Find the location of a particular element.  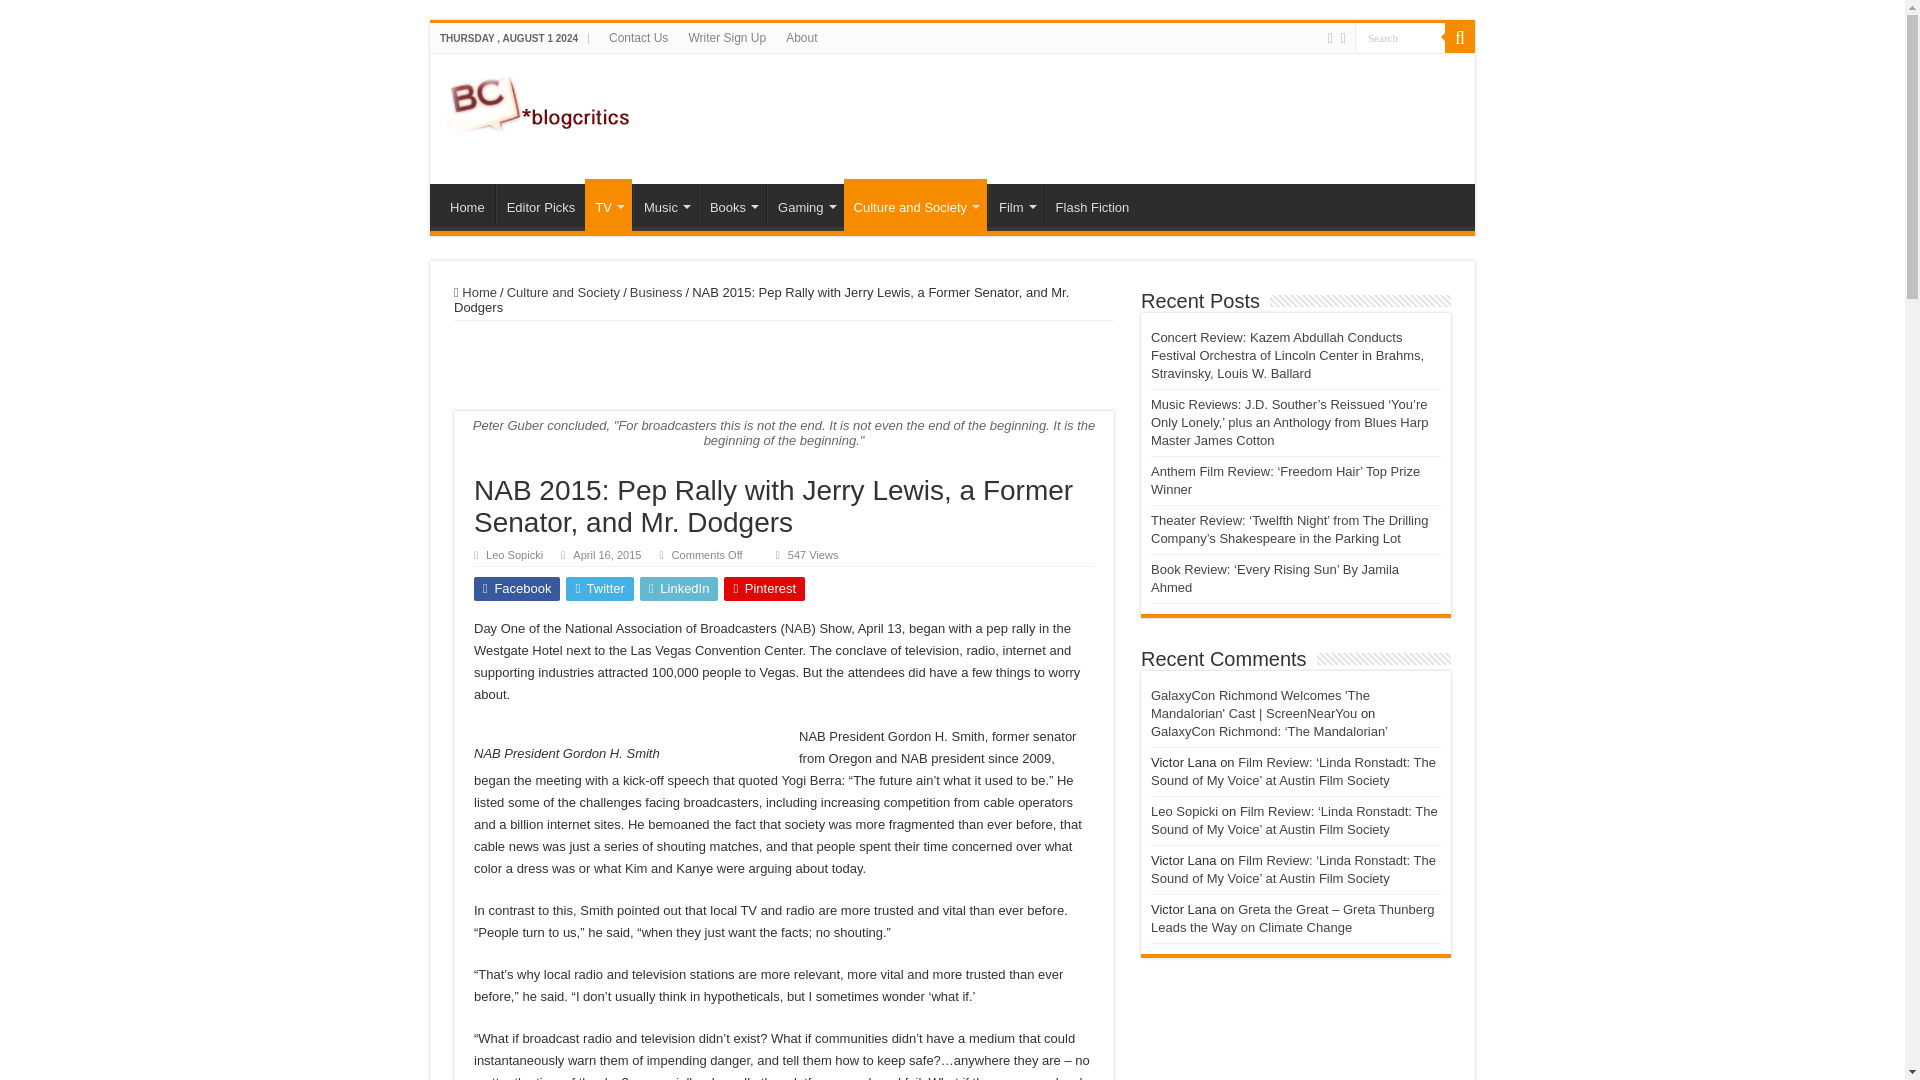

Blogcritics is located at coordinates (540, 100).